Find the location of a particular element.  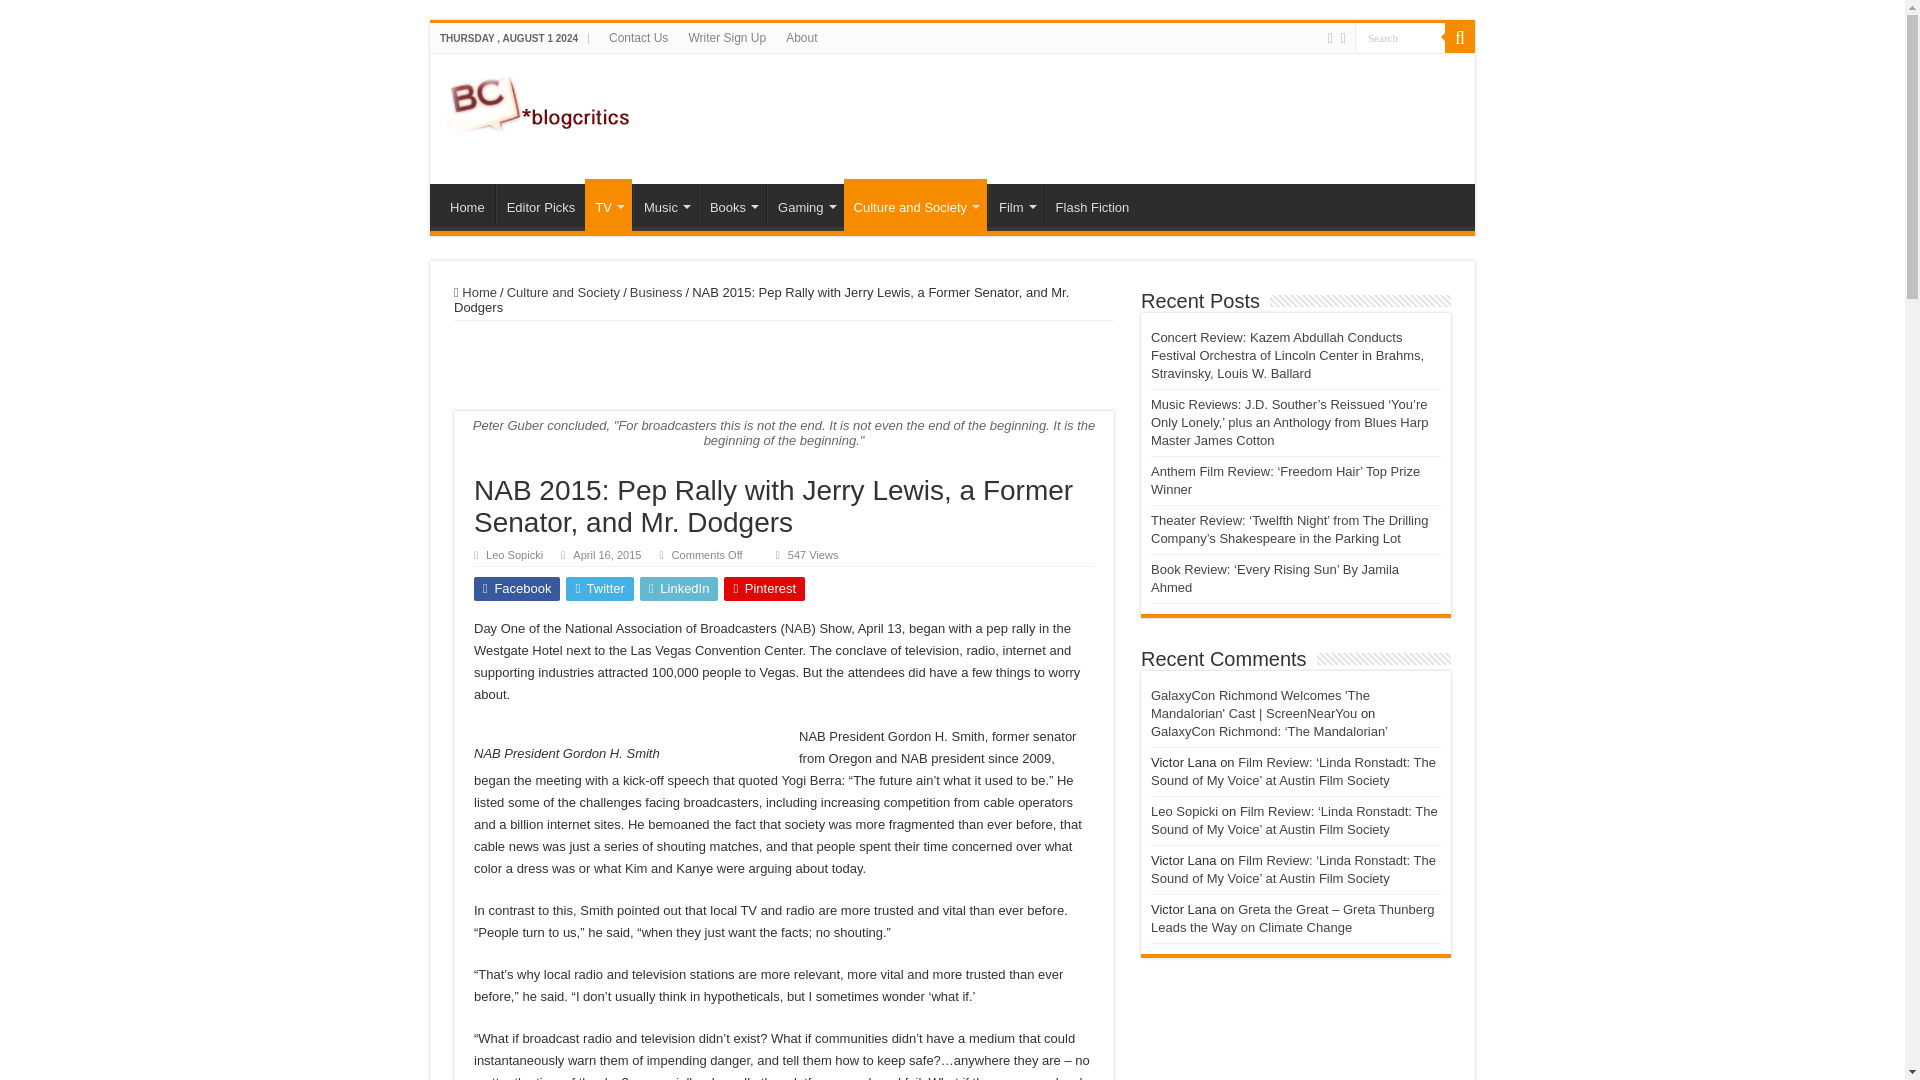

Blogcritics is located at coordinates (540, 100).